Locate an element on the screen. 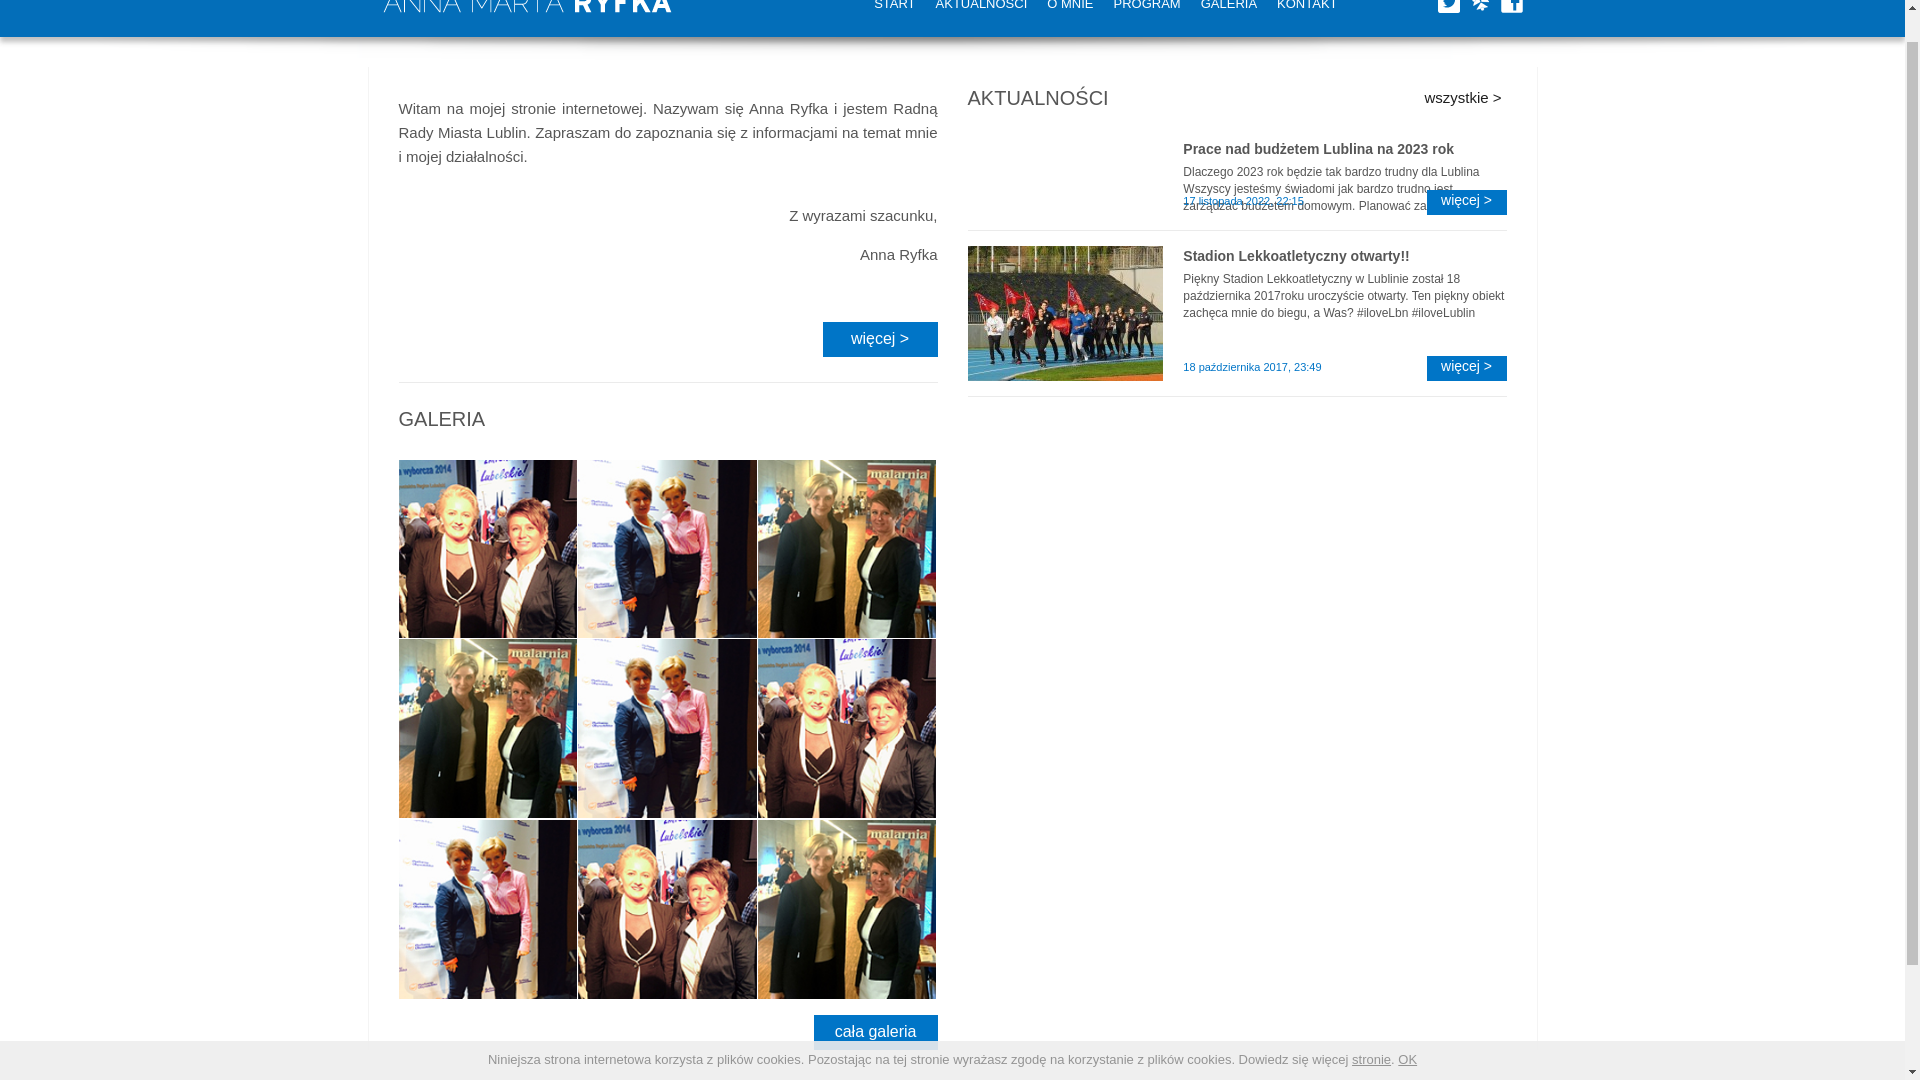 The image size is (1920, 1080). Stadion Lekkoatletyczny otwarty!! is located at coordinates (1344, 256).